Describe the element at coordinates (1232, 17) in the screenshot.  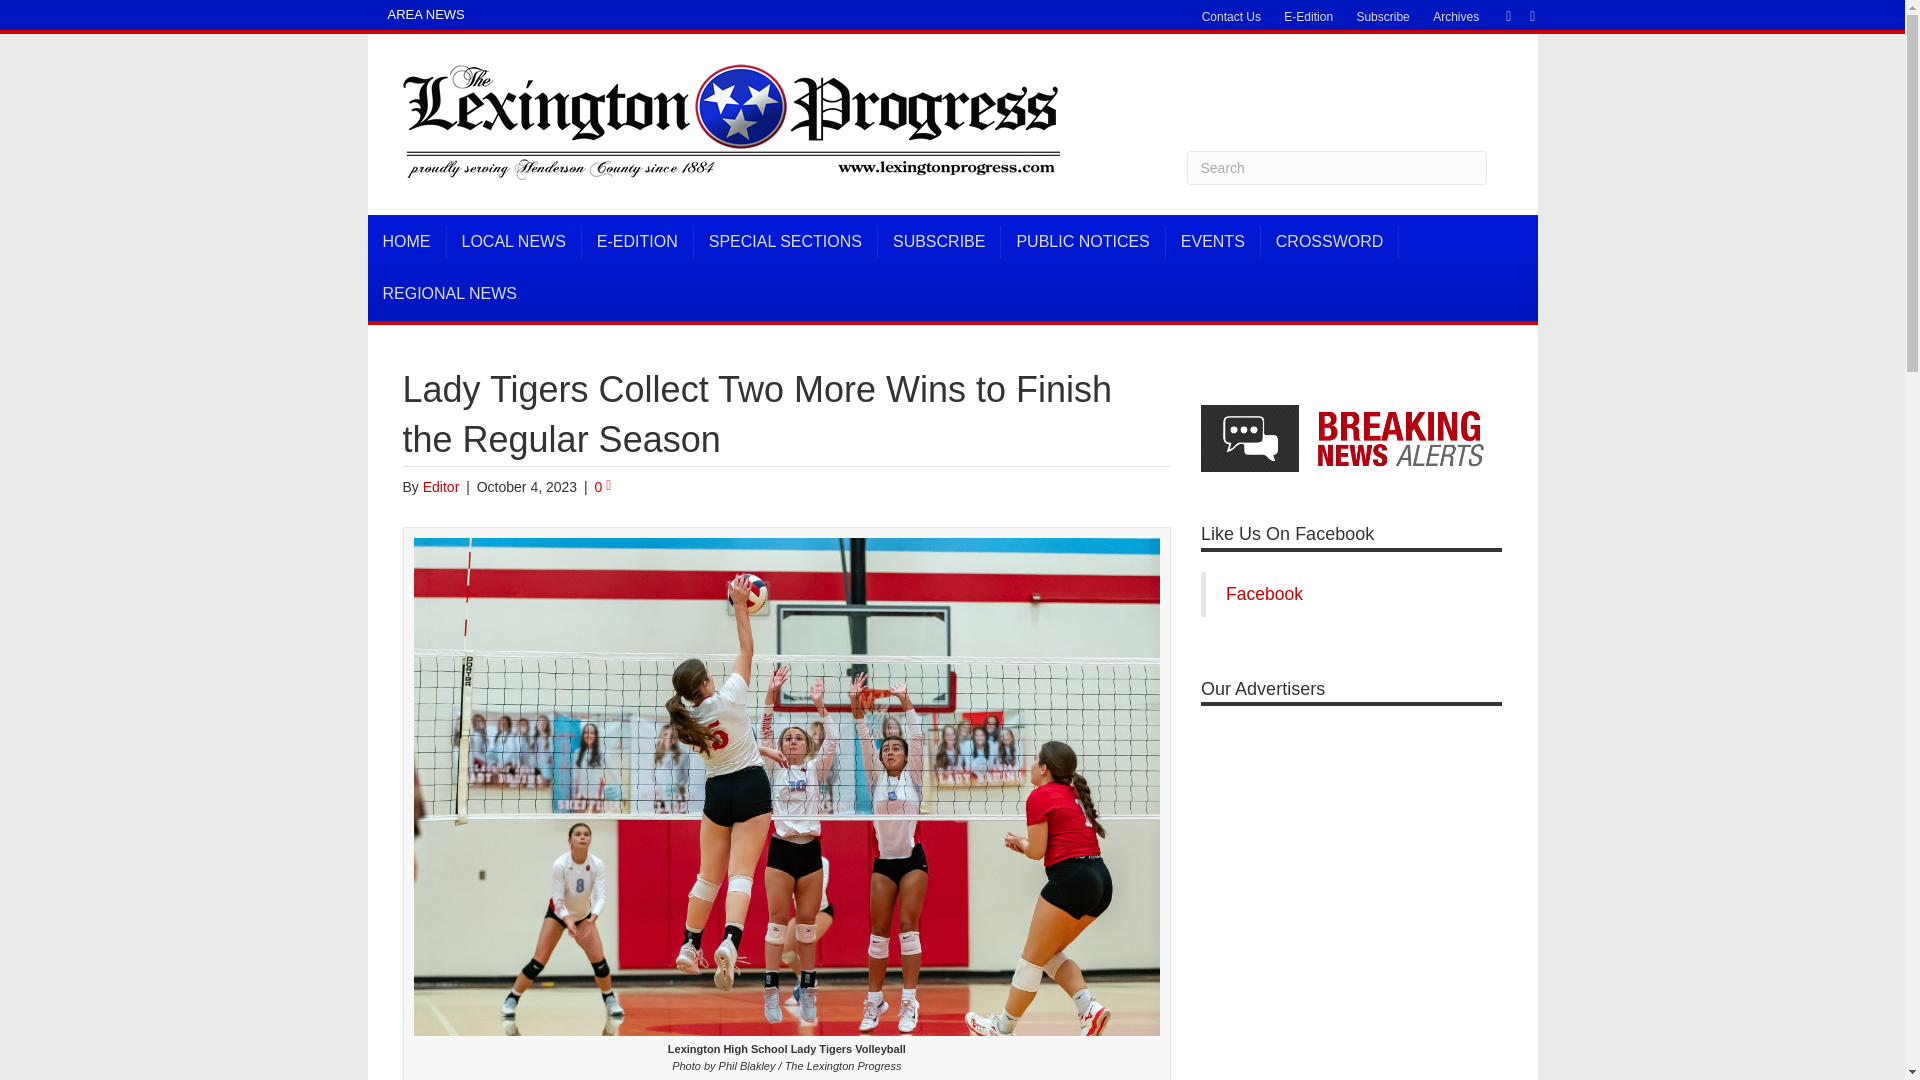
I see `Contact Us` at that location.